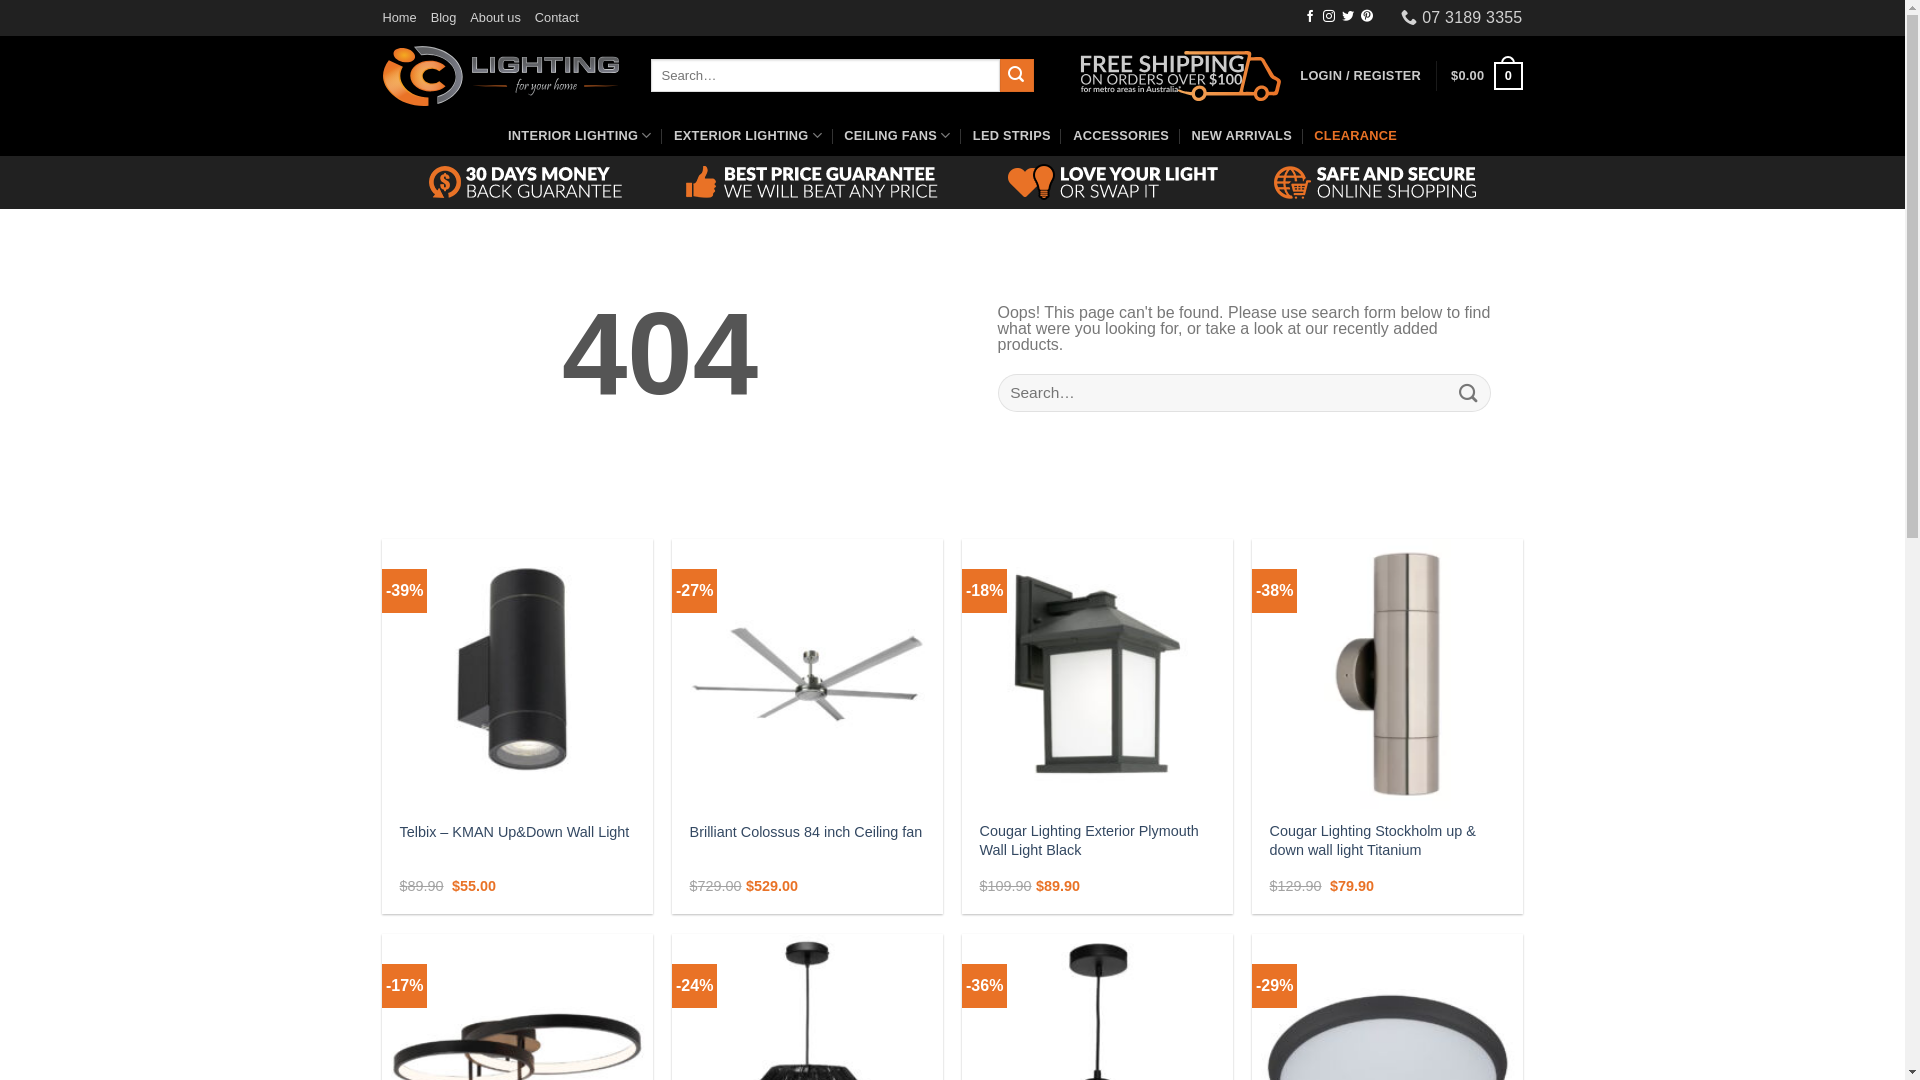 The image size is (1920, 1080). I want to click on Follow on Twitter, so click(1348, 17).